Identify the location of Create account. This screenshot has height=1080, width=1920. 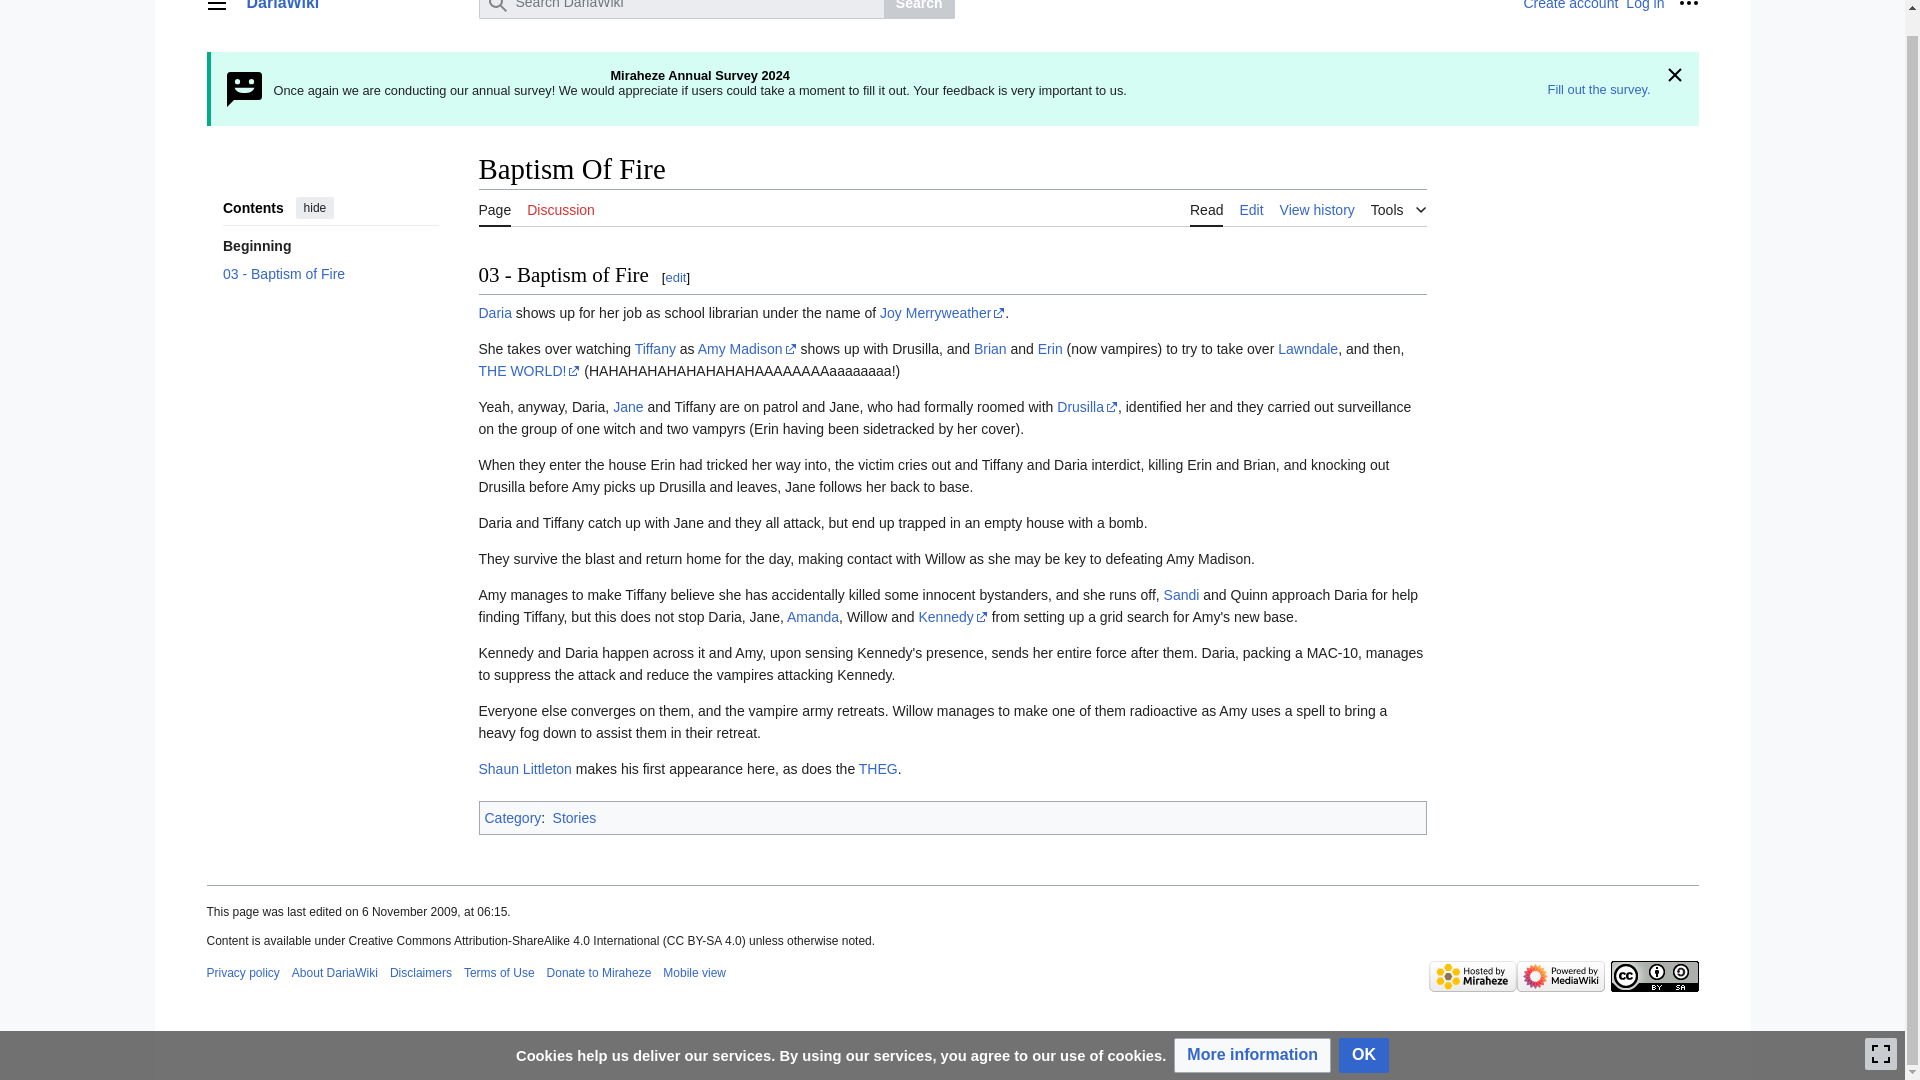
(1570, 5).